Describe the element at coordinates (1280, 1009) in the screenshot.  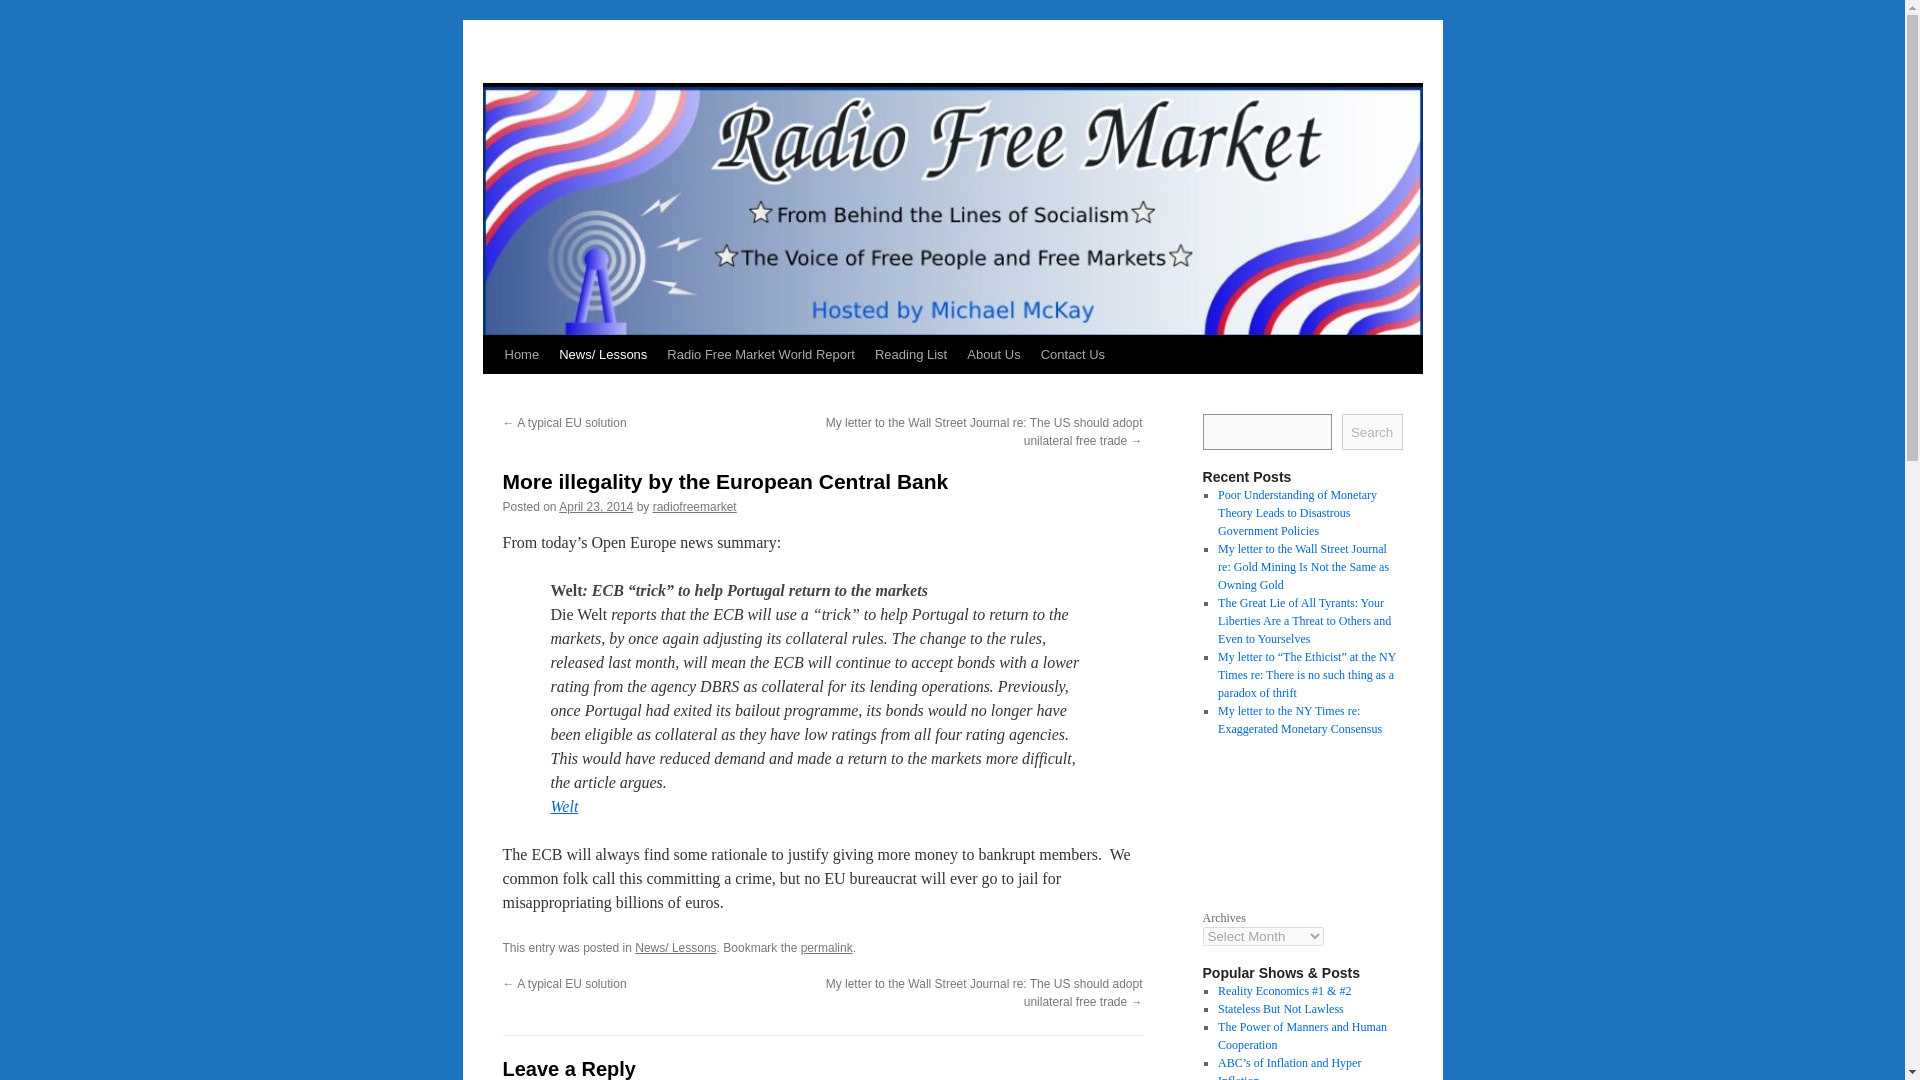
I see `Stateless But Not Lawless` at that location.